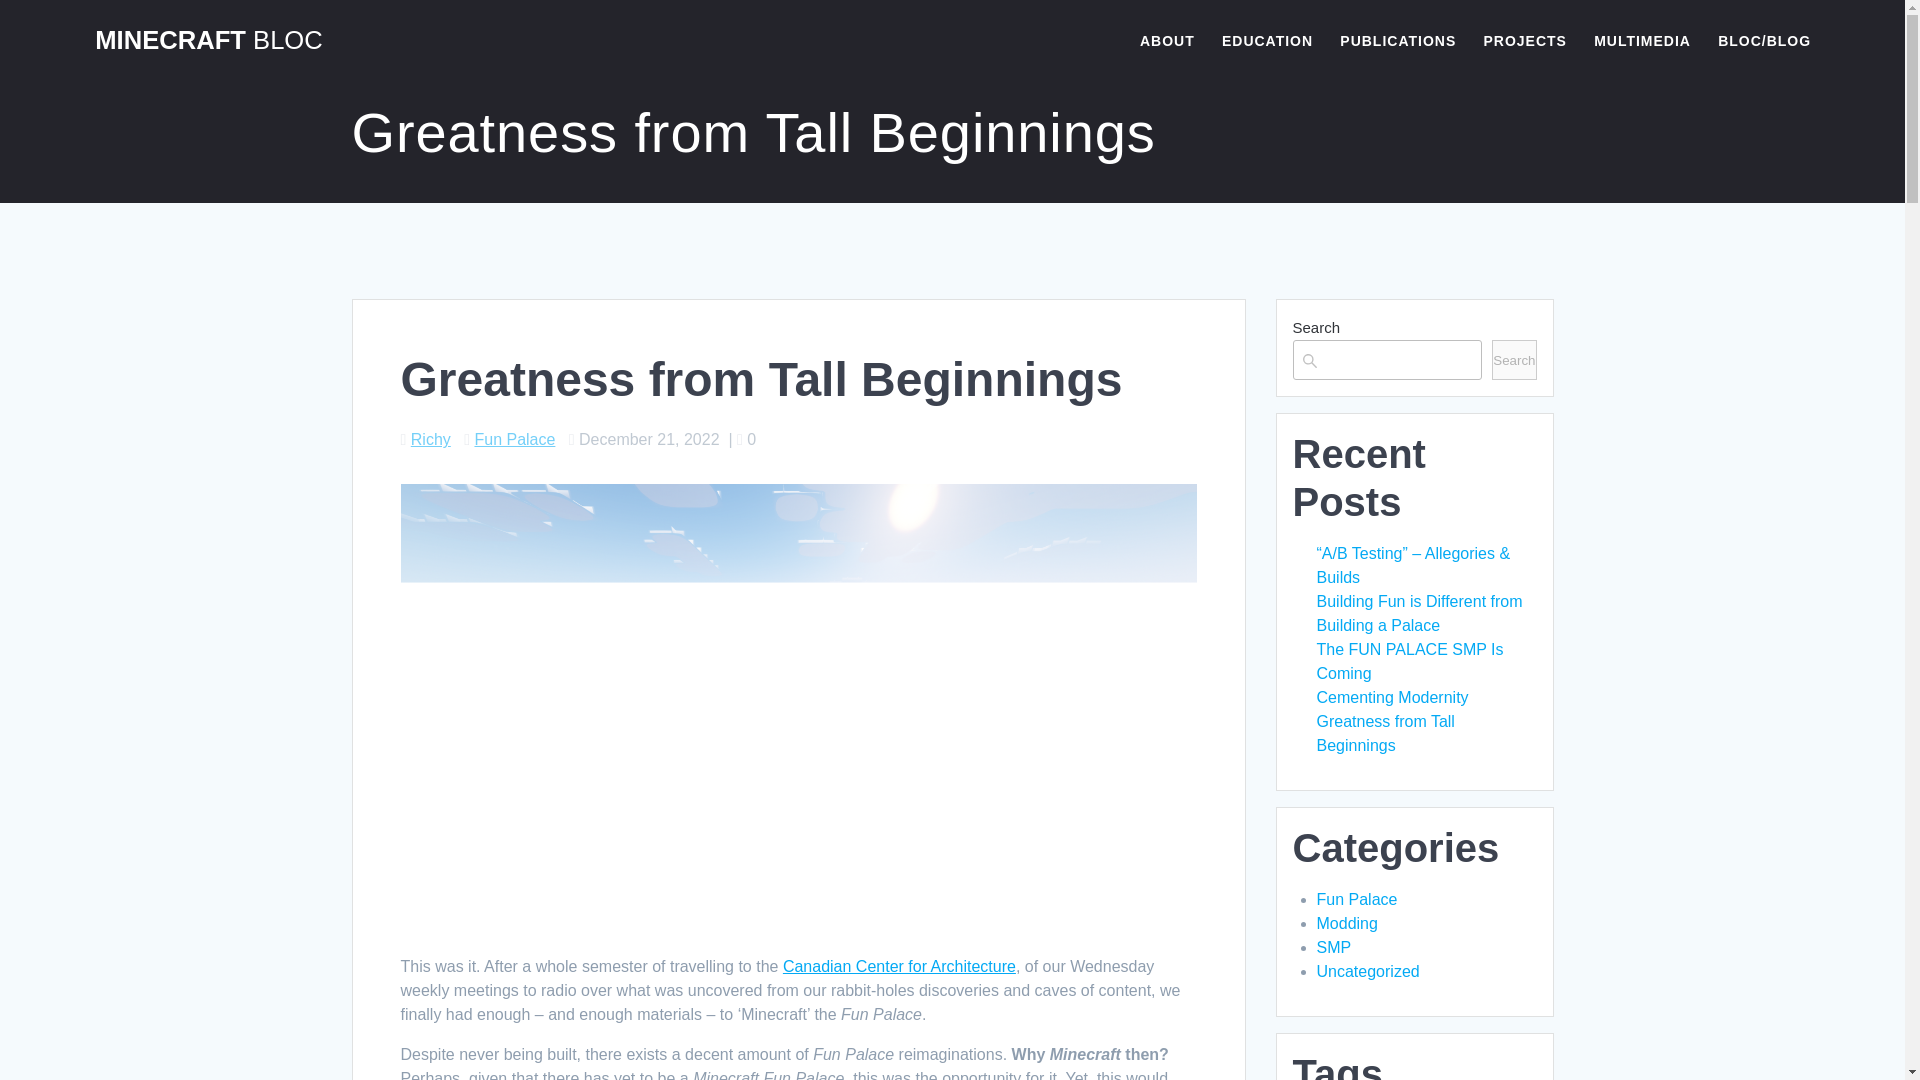 Image resolution: width=1920 pixels, height=1080 pixels. What do you see at coordinates (514, 439) in the screenshot?
I see `Fun Palace` at bounding box center [514, 439].